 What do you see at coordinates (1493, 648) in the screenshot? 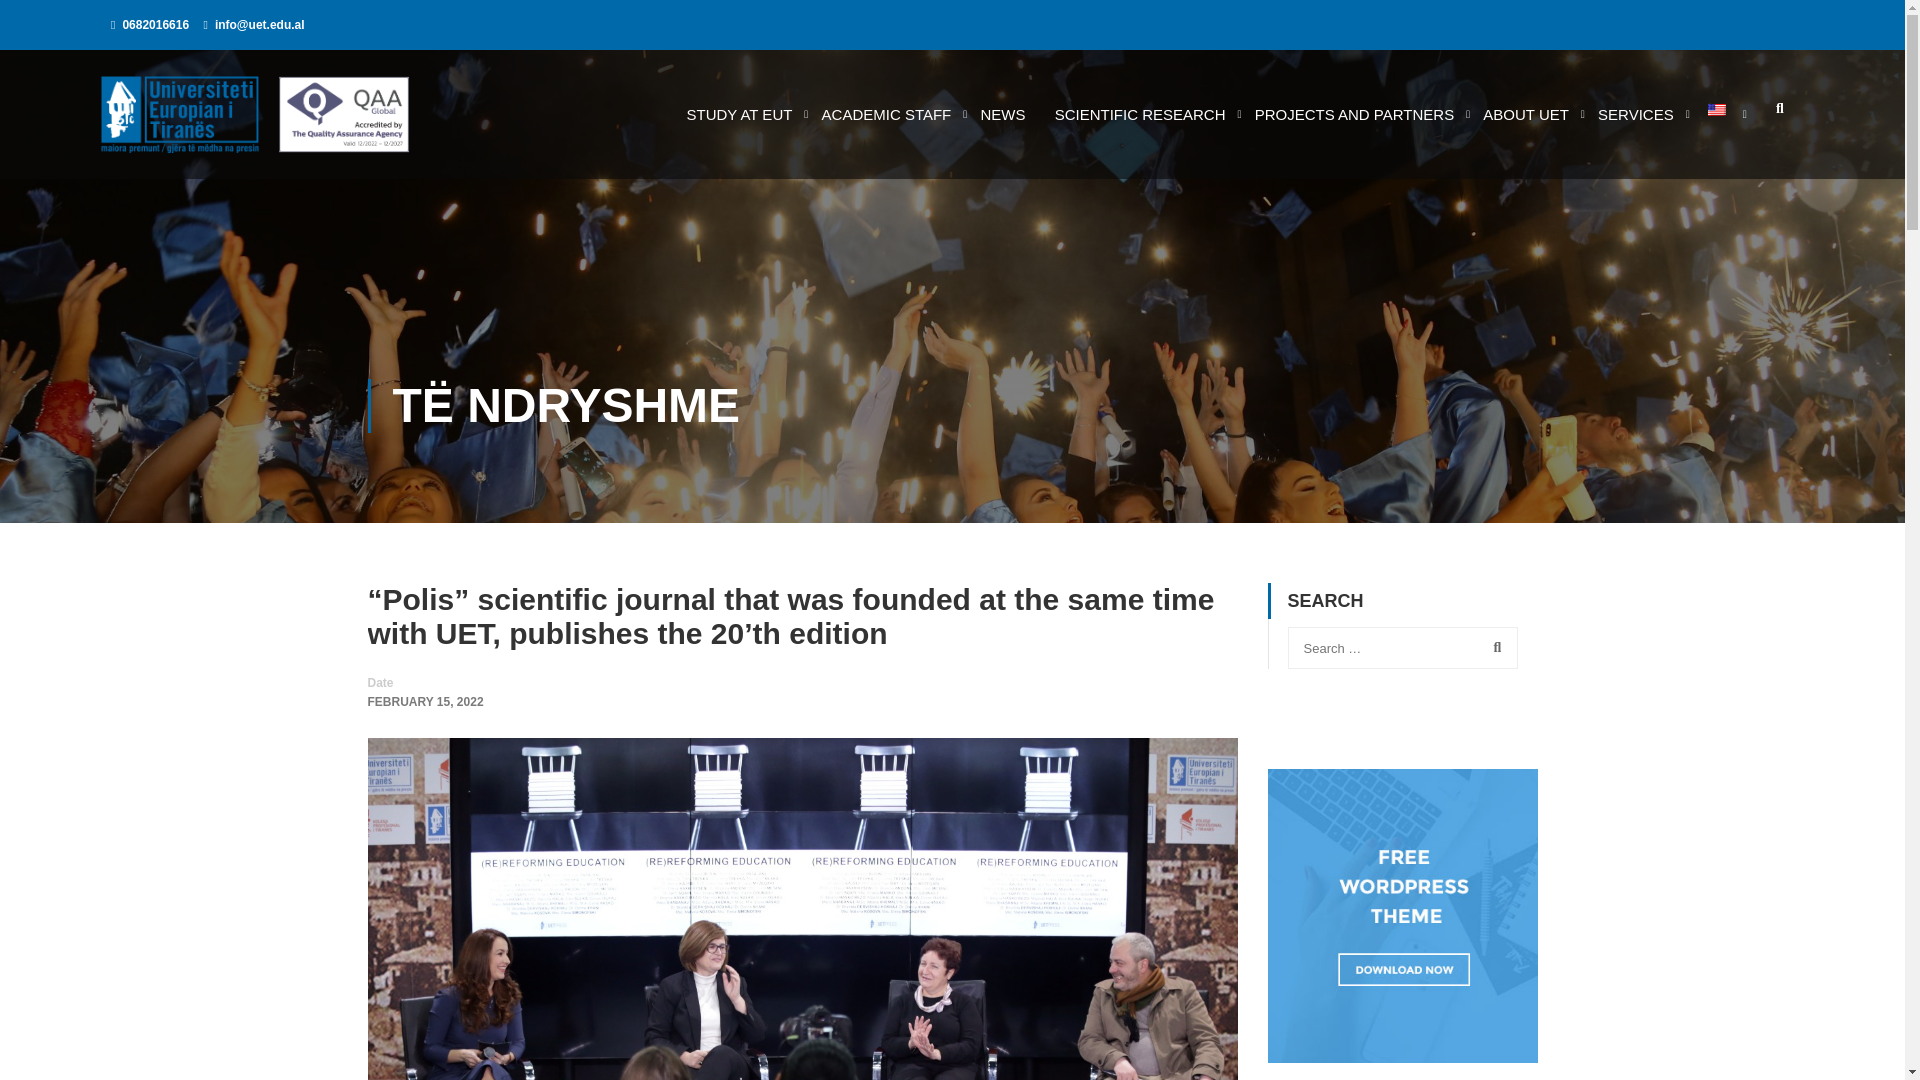
I see `Search` at bounding box center [1493, 648].